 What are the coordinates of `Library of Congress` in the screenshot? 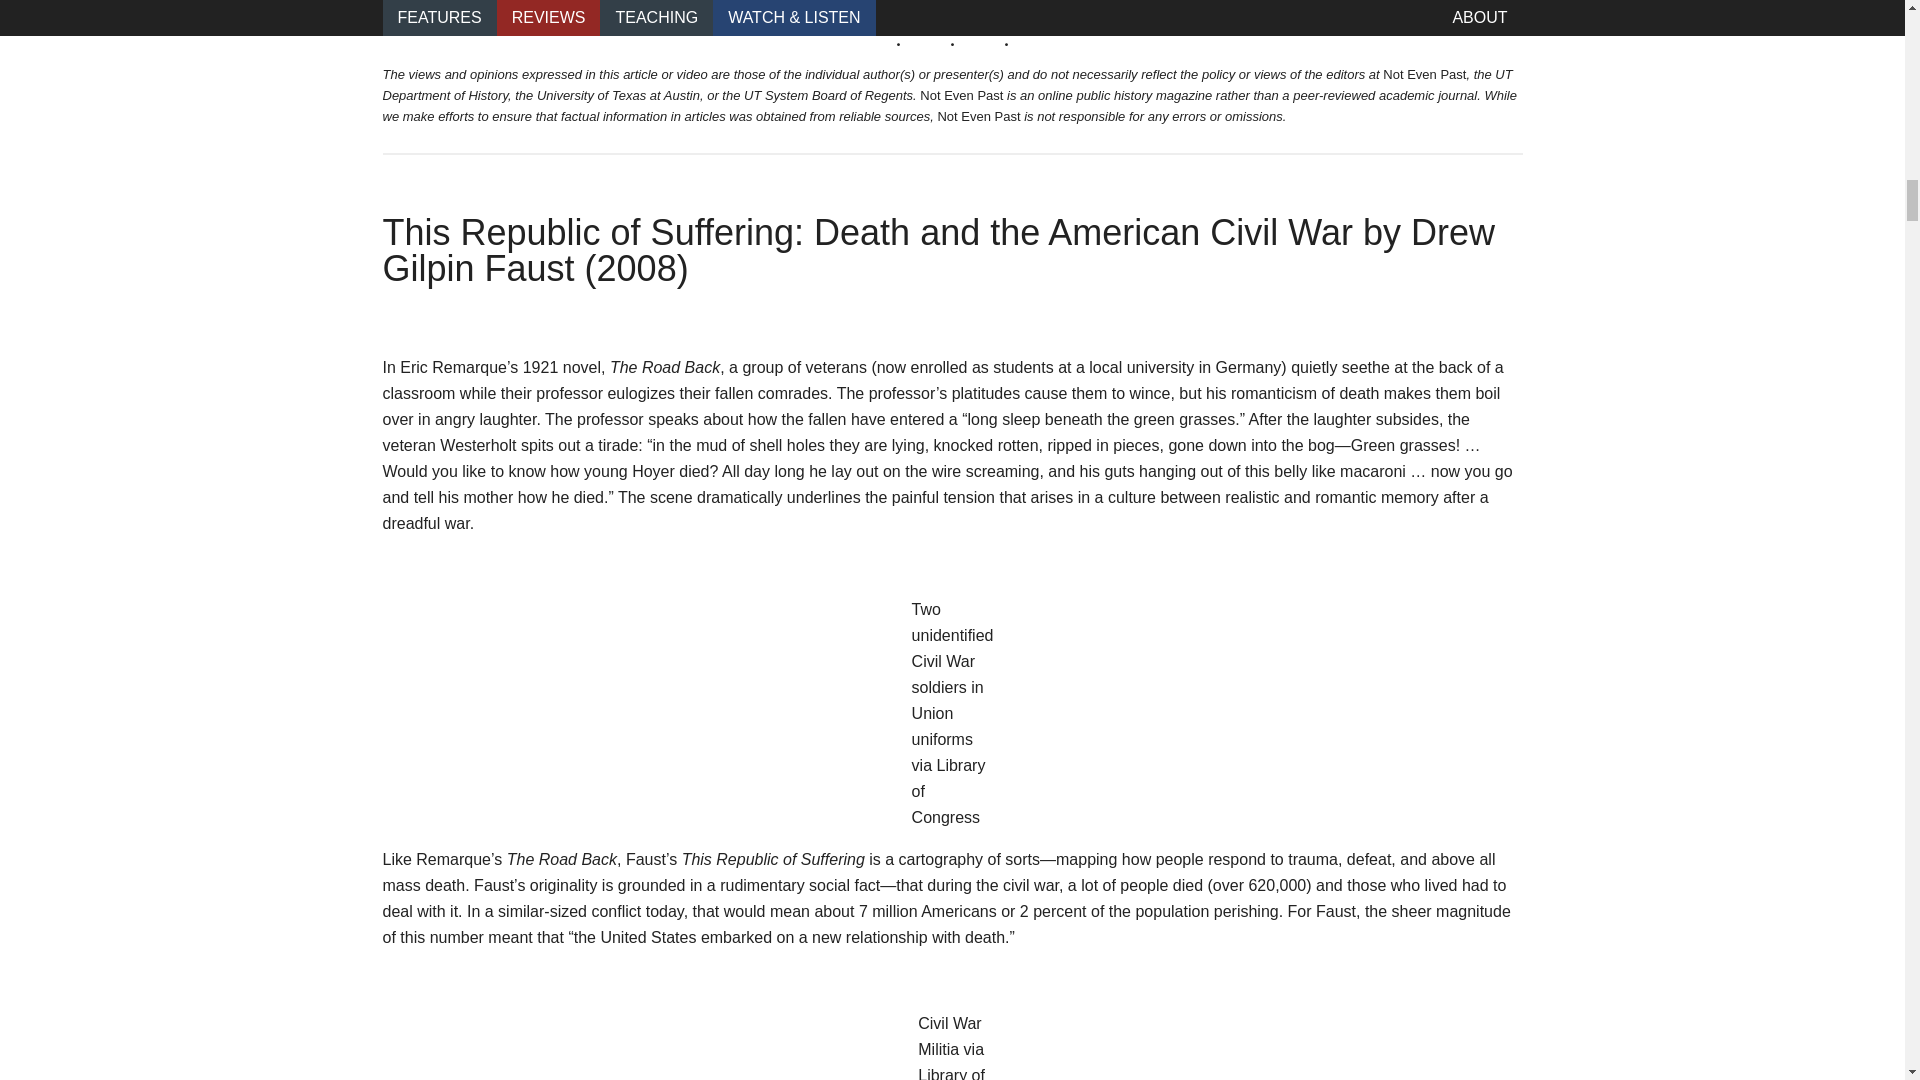 It's located at (952, 1074).